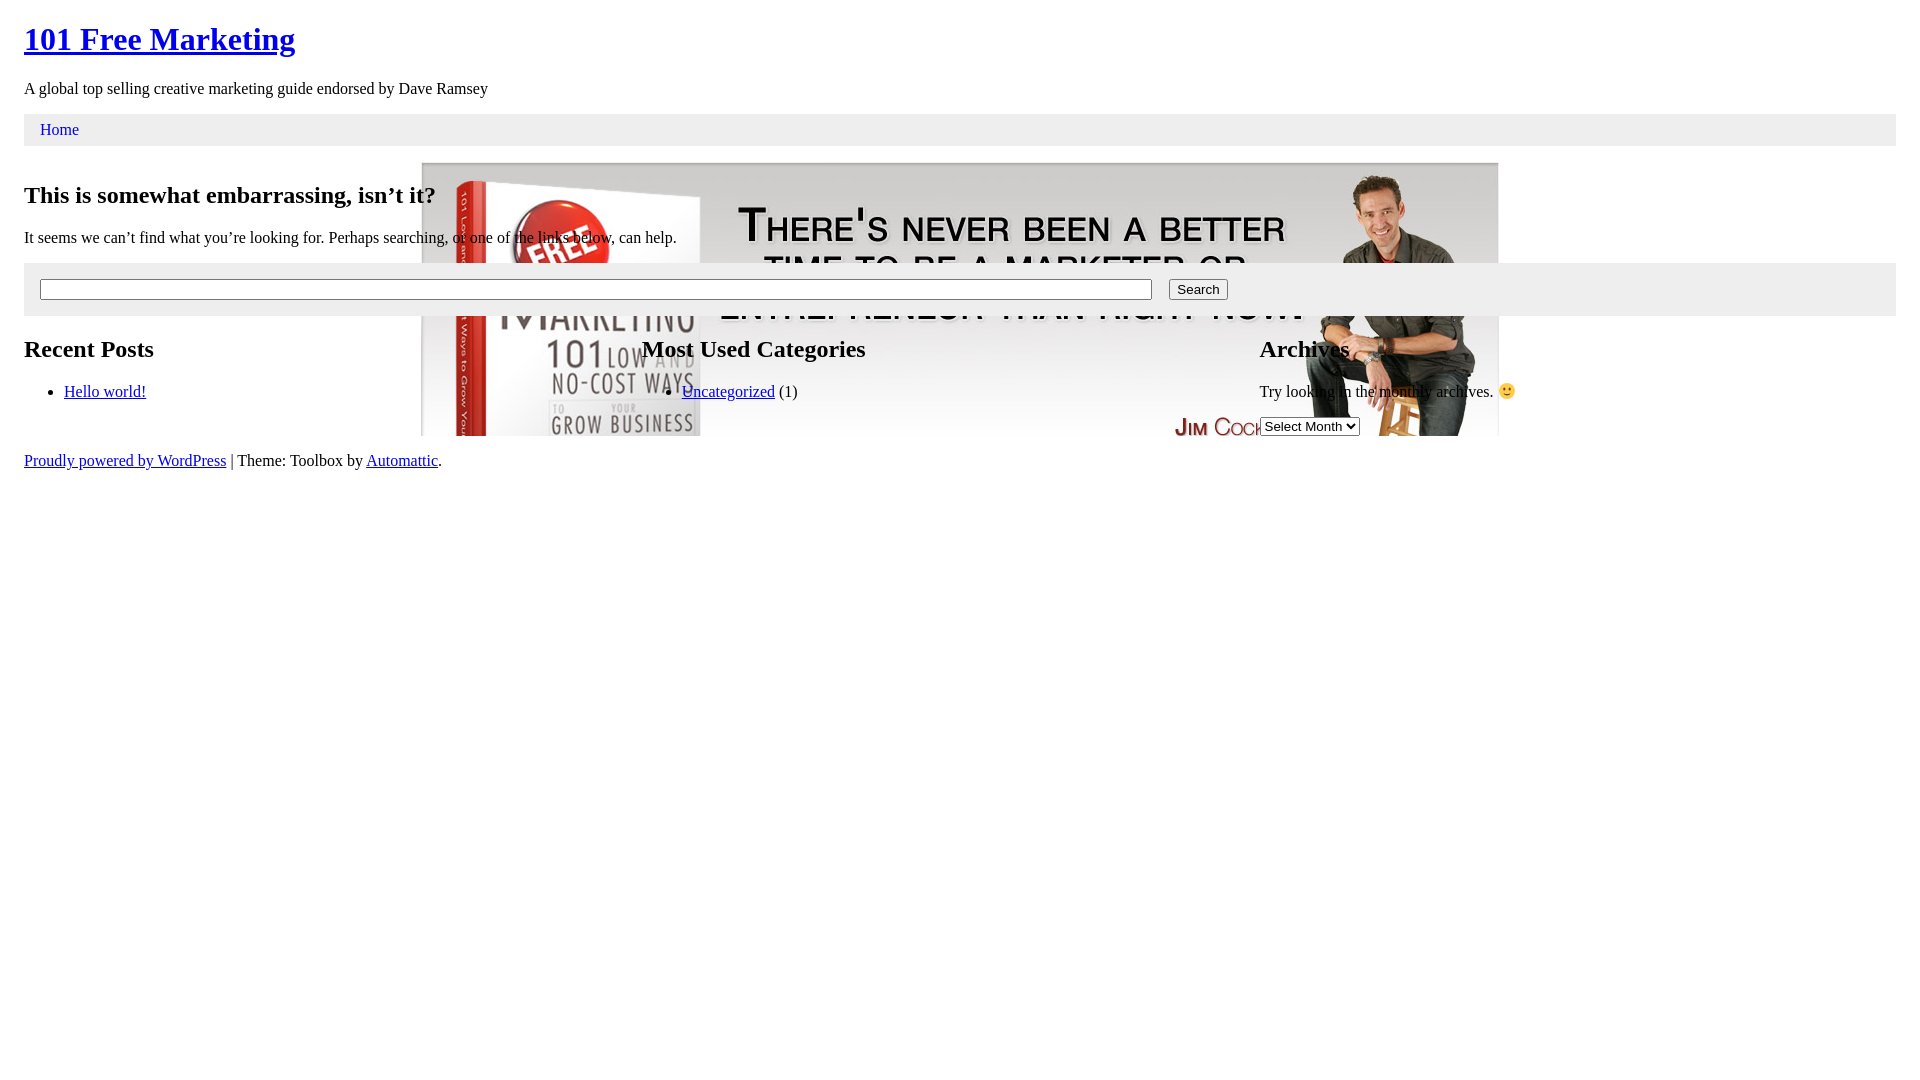  Describe the element at coordinates (728, 390) in the screenshot. I see `Uncategorized` at that location.